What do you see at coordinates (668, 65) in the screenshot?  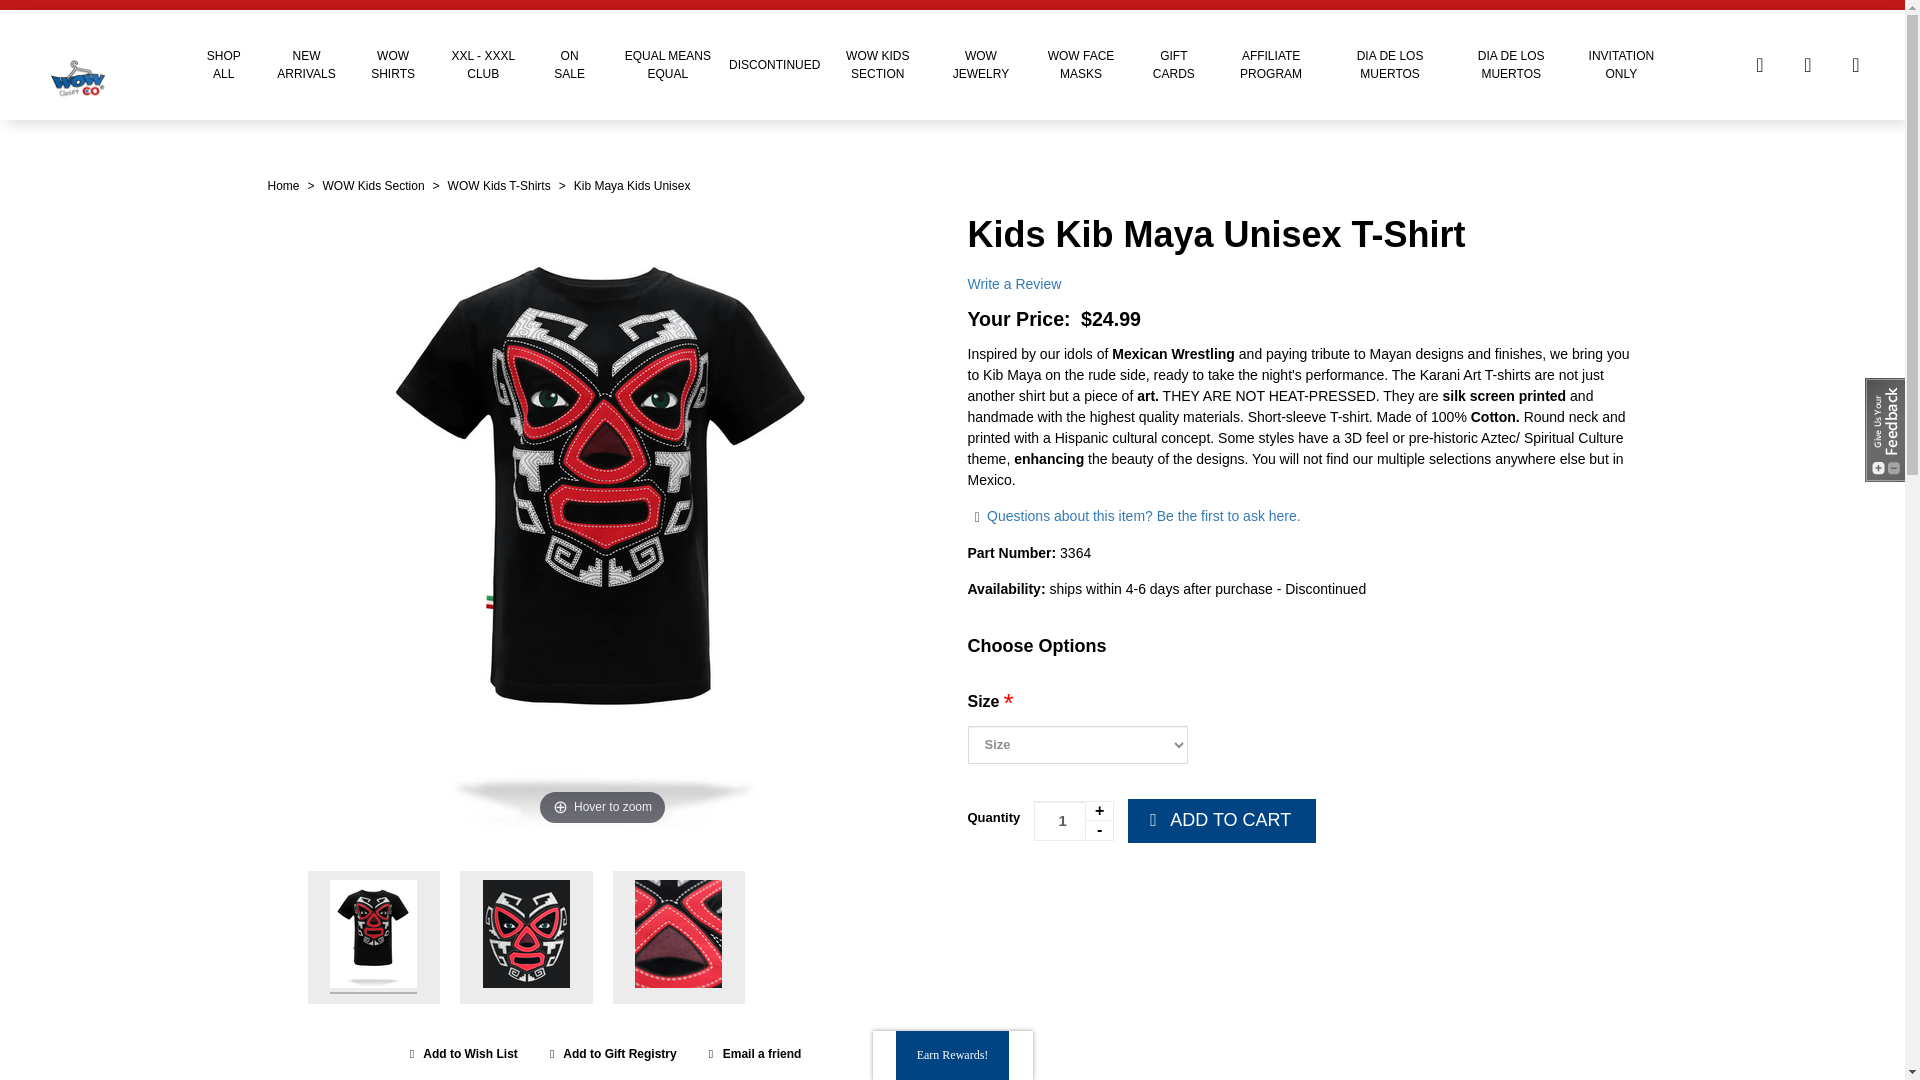 I see `EQUAL MEANS EQUAL` at bounding box center [668, 65].